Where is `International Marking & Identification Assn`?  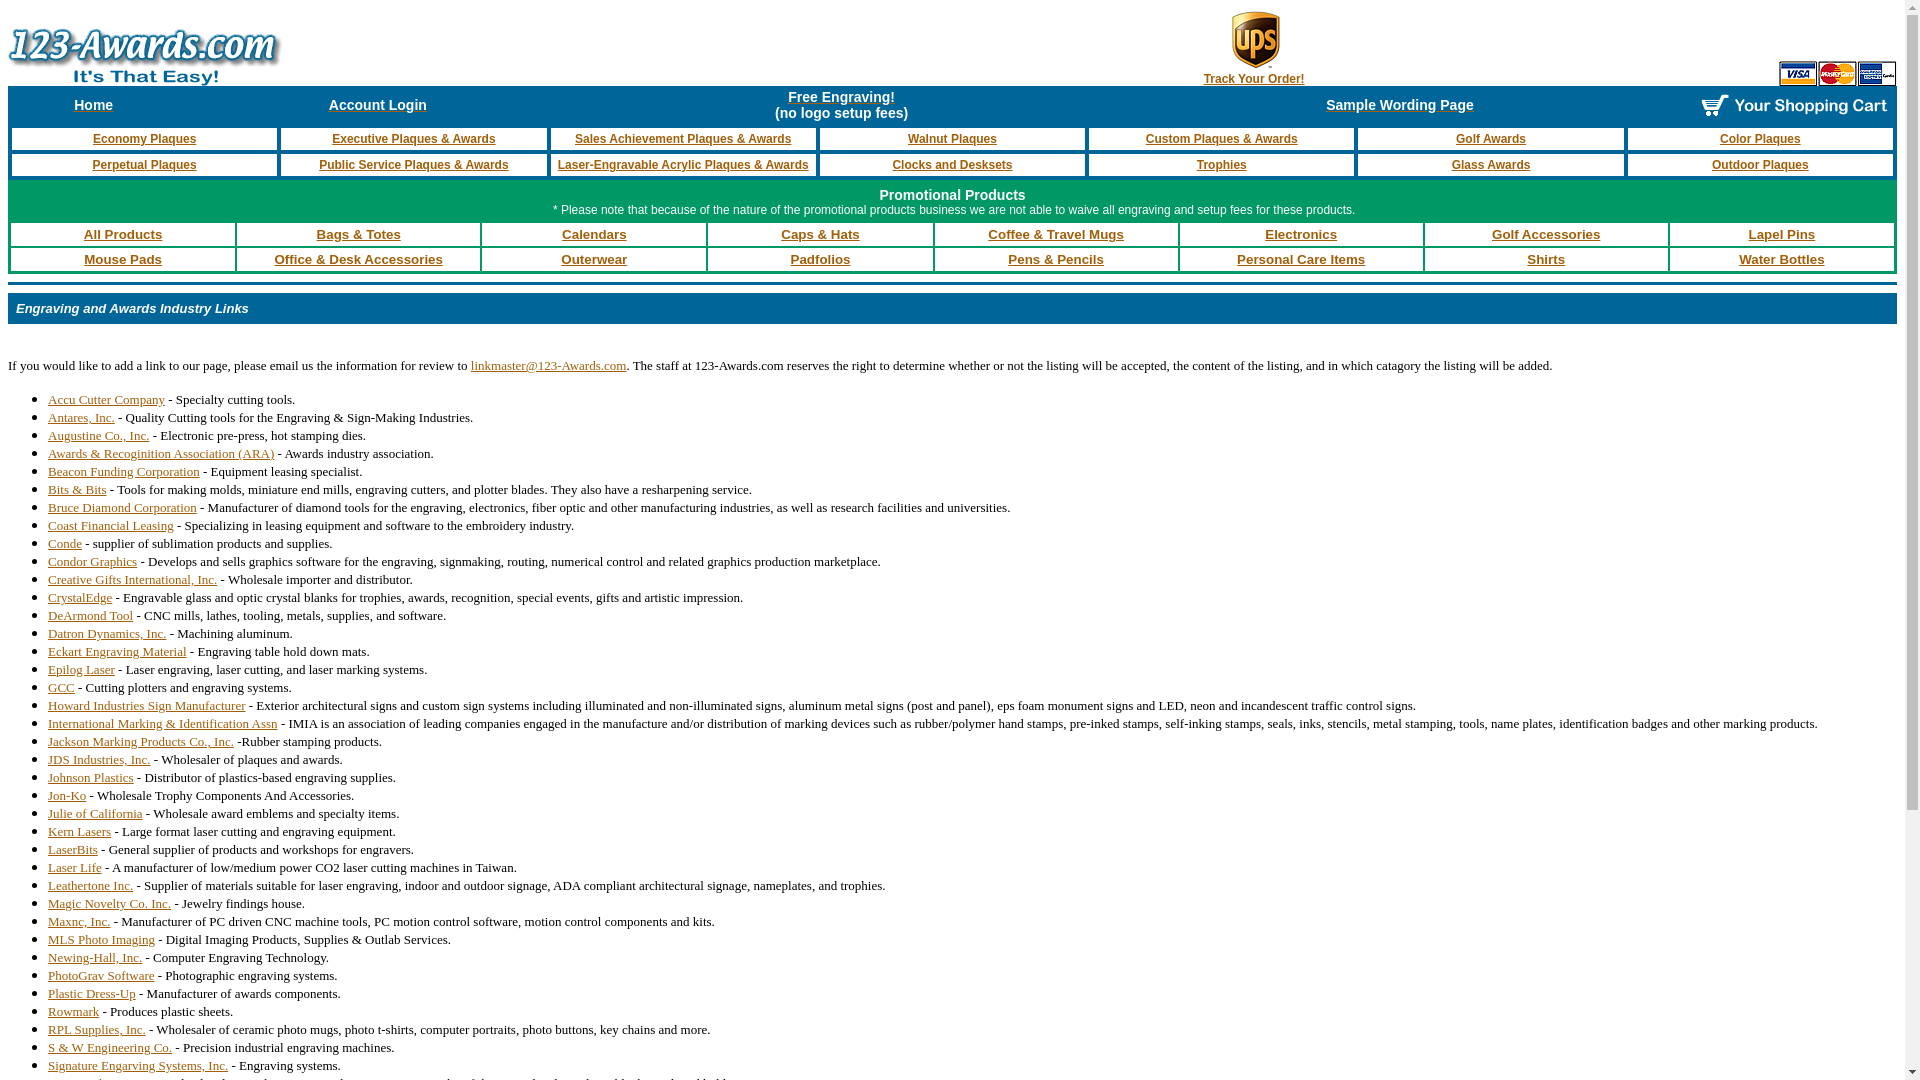 International Marking & Identification Assn is located at coordinates (163, 722).